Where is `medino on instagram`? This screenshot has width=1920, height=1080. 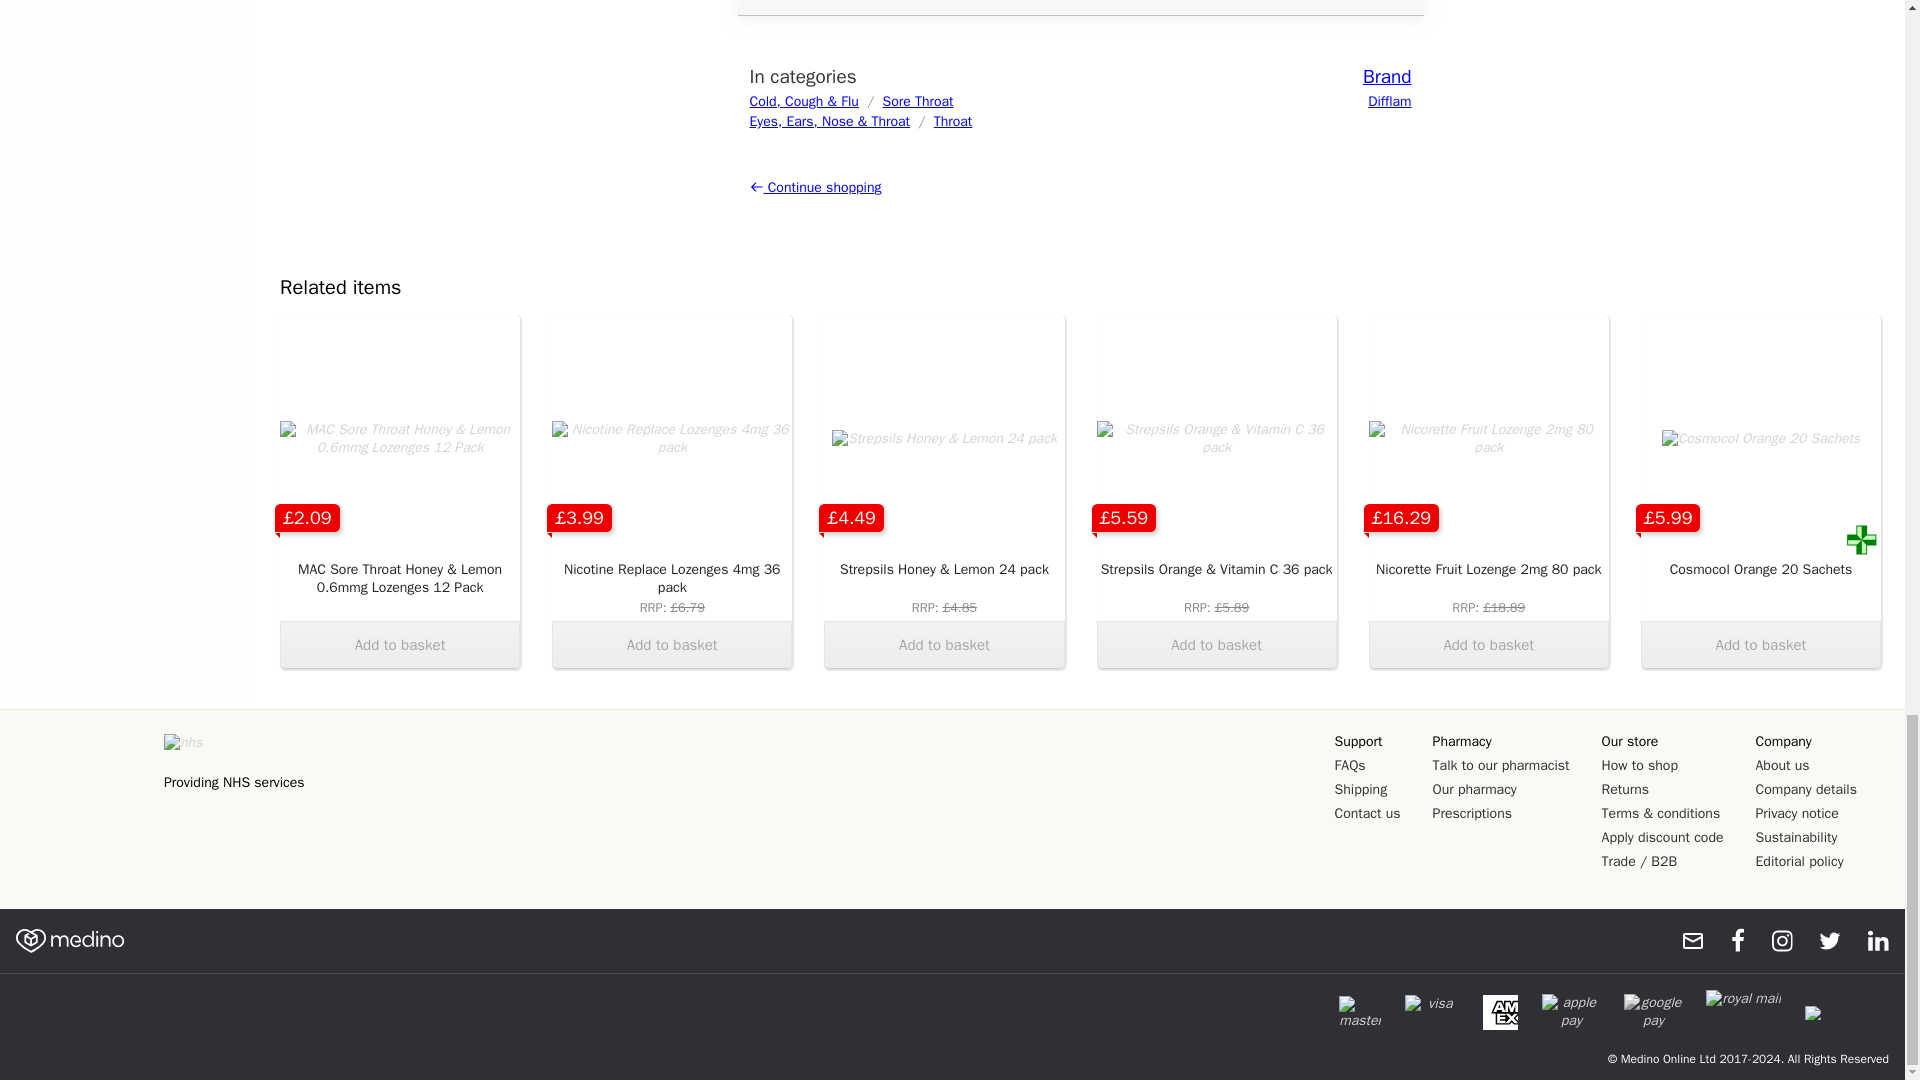 medino on instagram is located at coordinates (1772, 940).